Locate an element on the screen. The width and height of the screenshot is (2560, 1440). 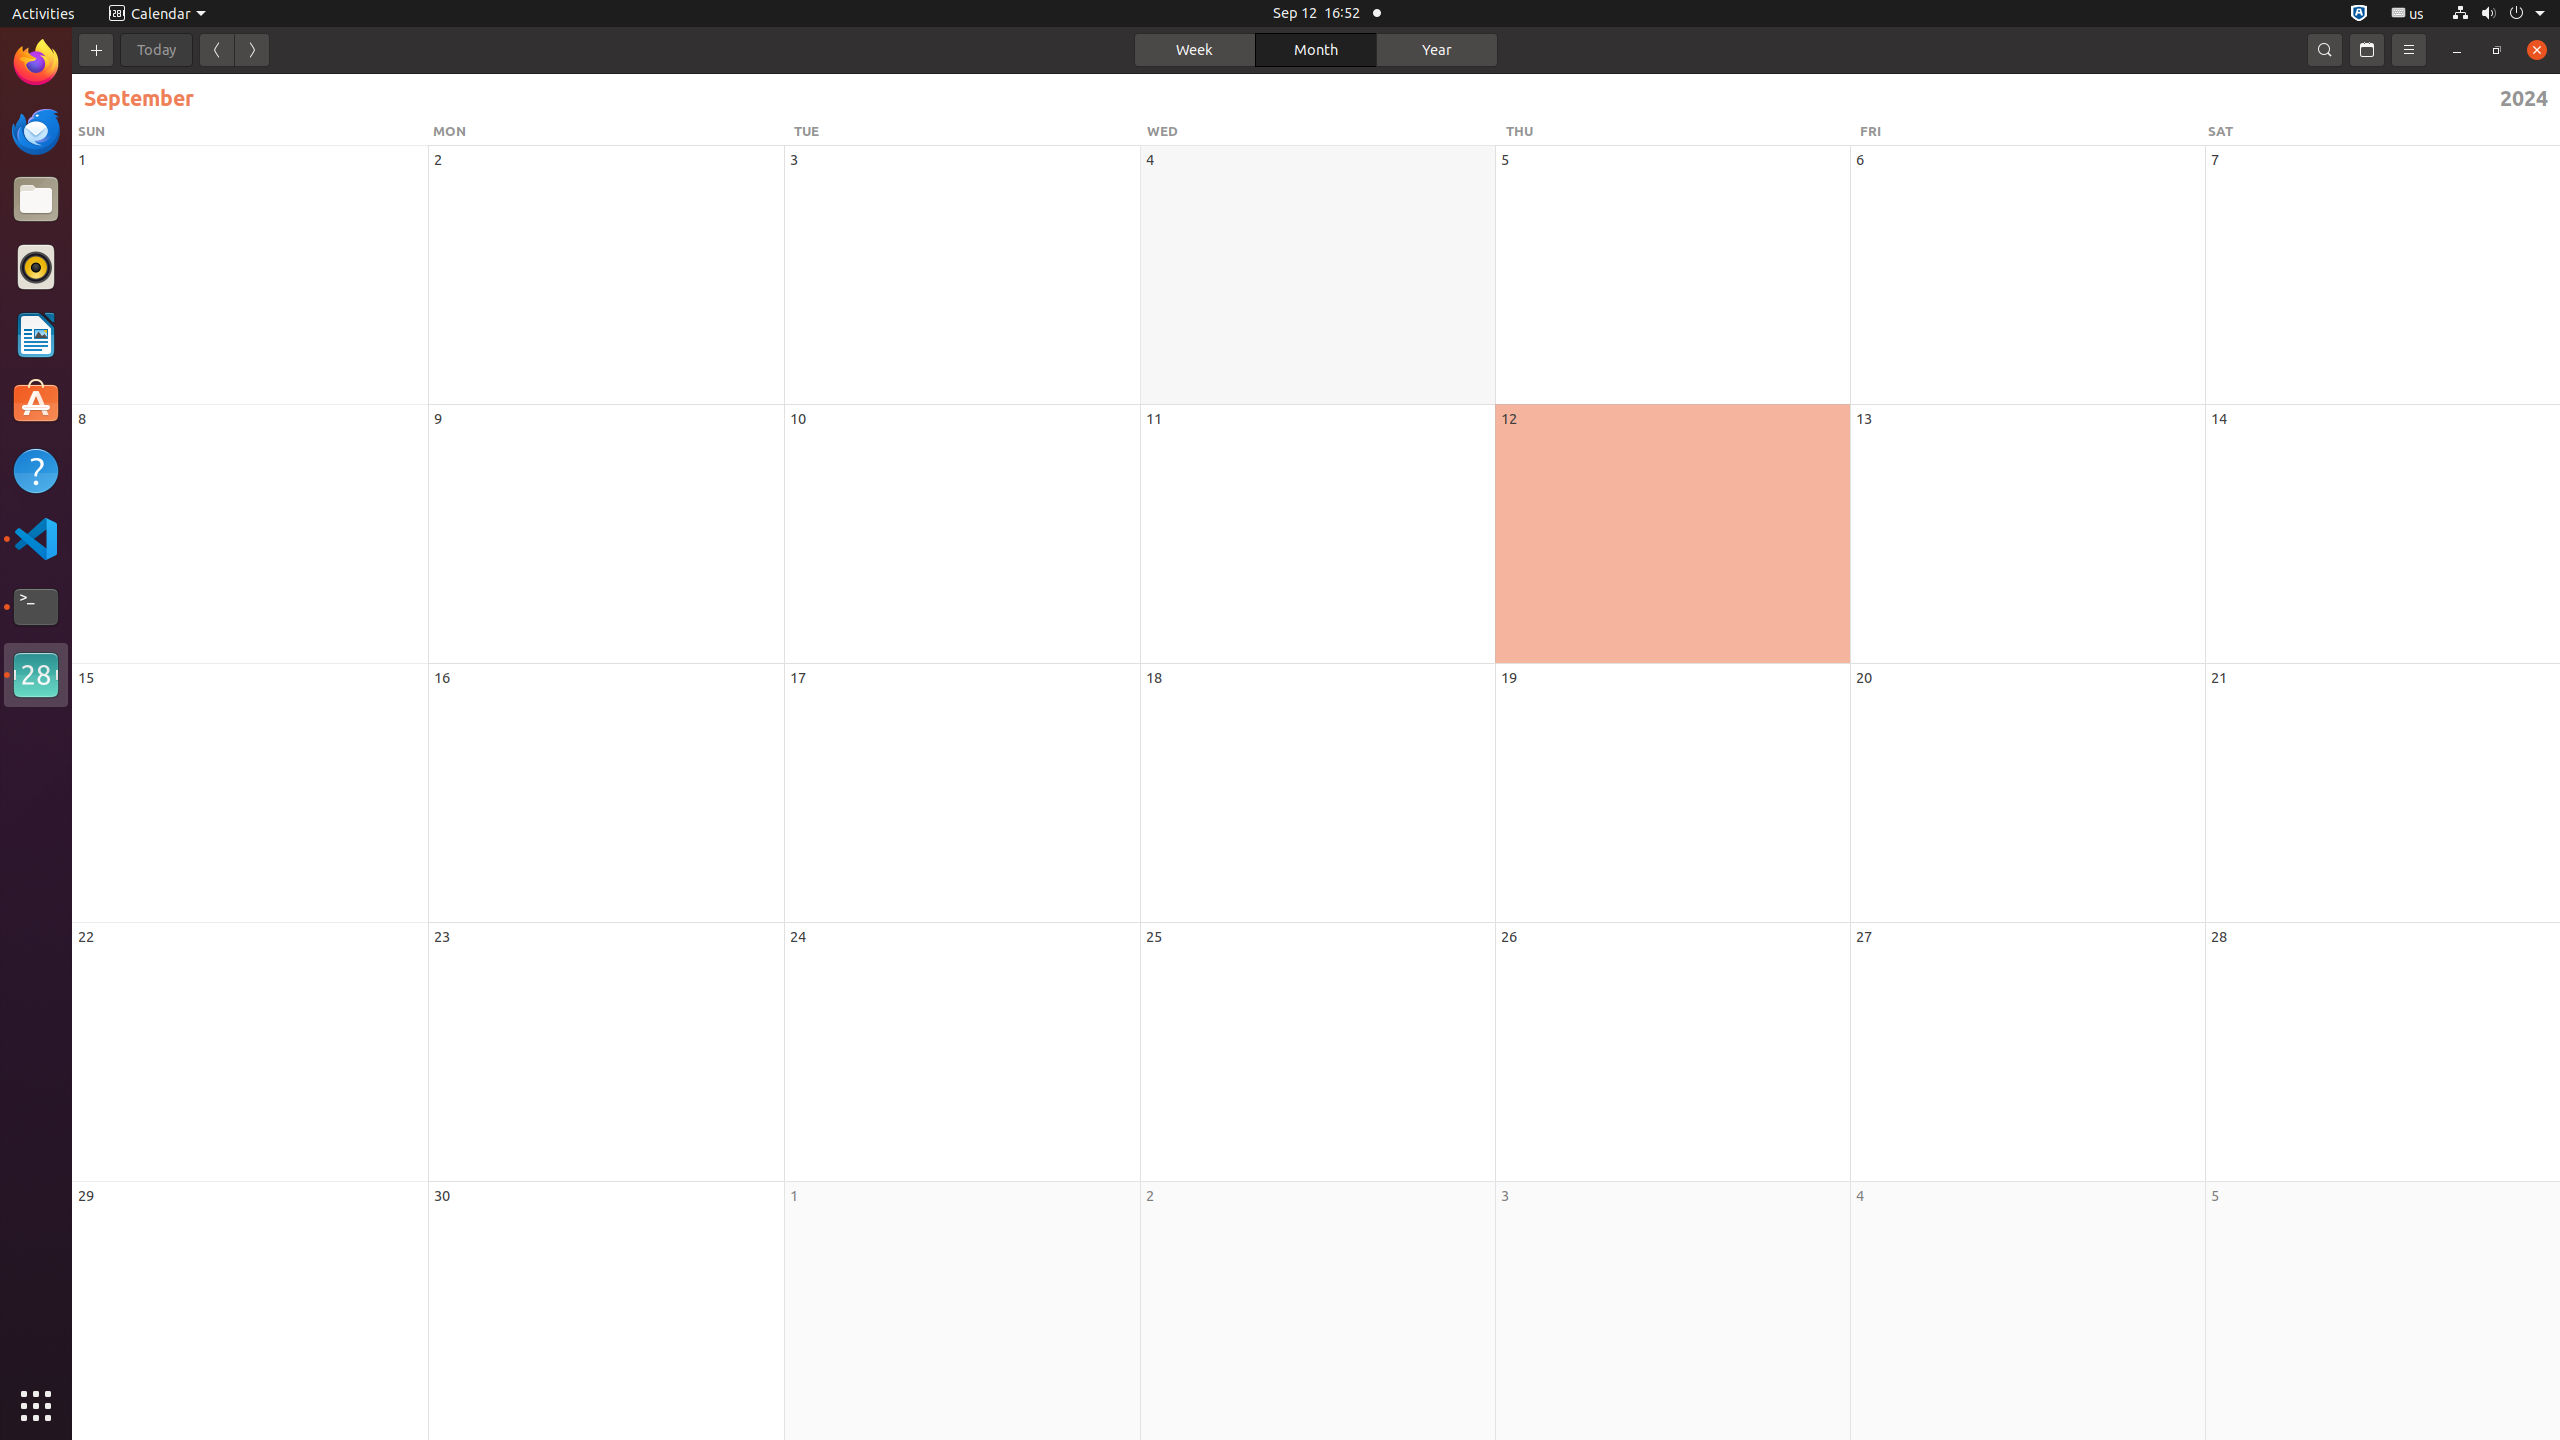
30 is located at coordinates (442, 1196).